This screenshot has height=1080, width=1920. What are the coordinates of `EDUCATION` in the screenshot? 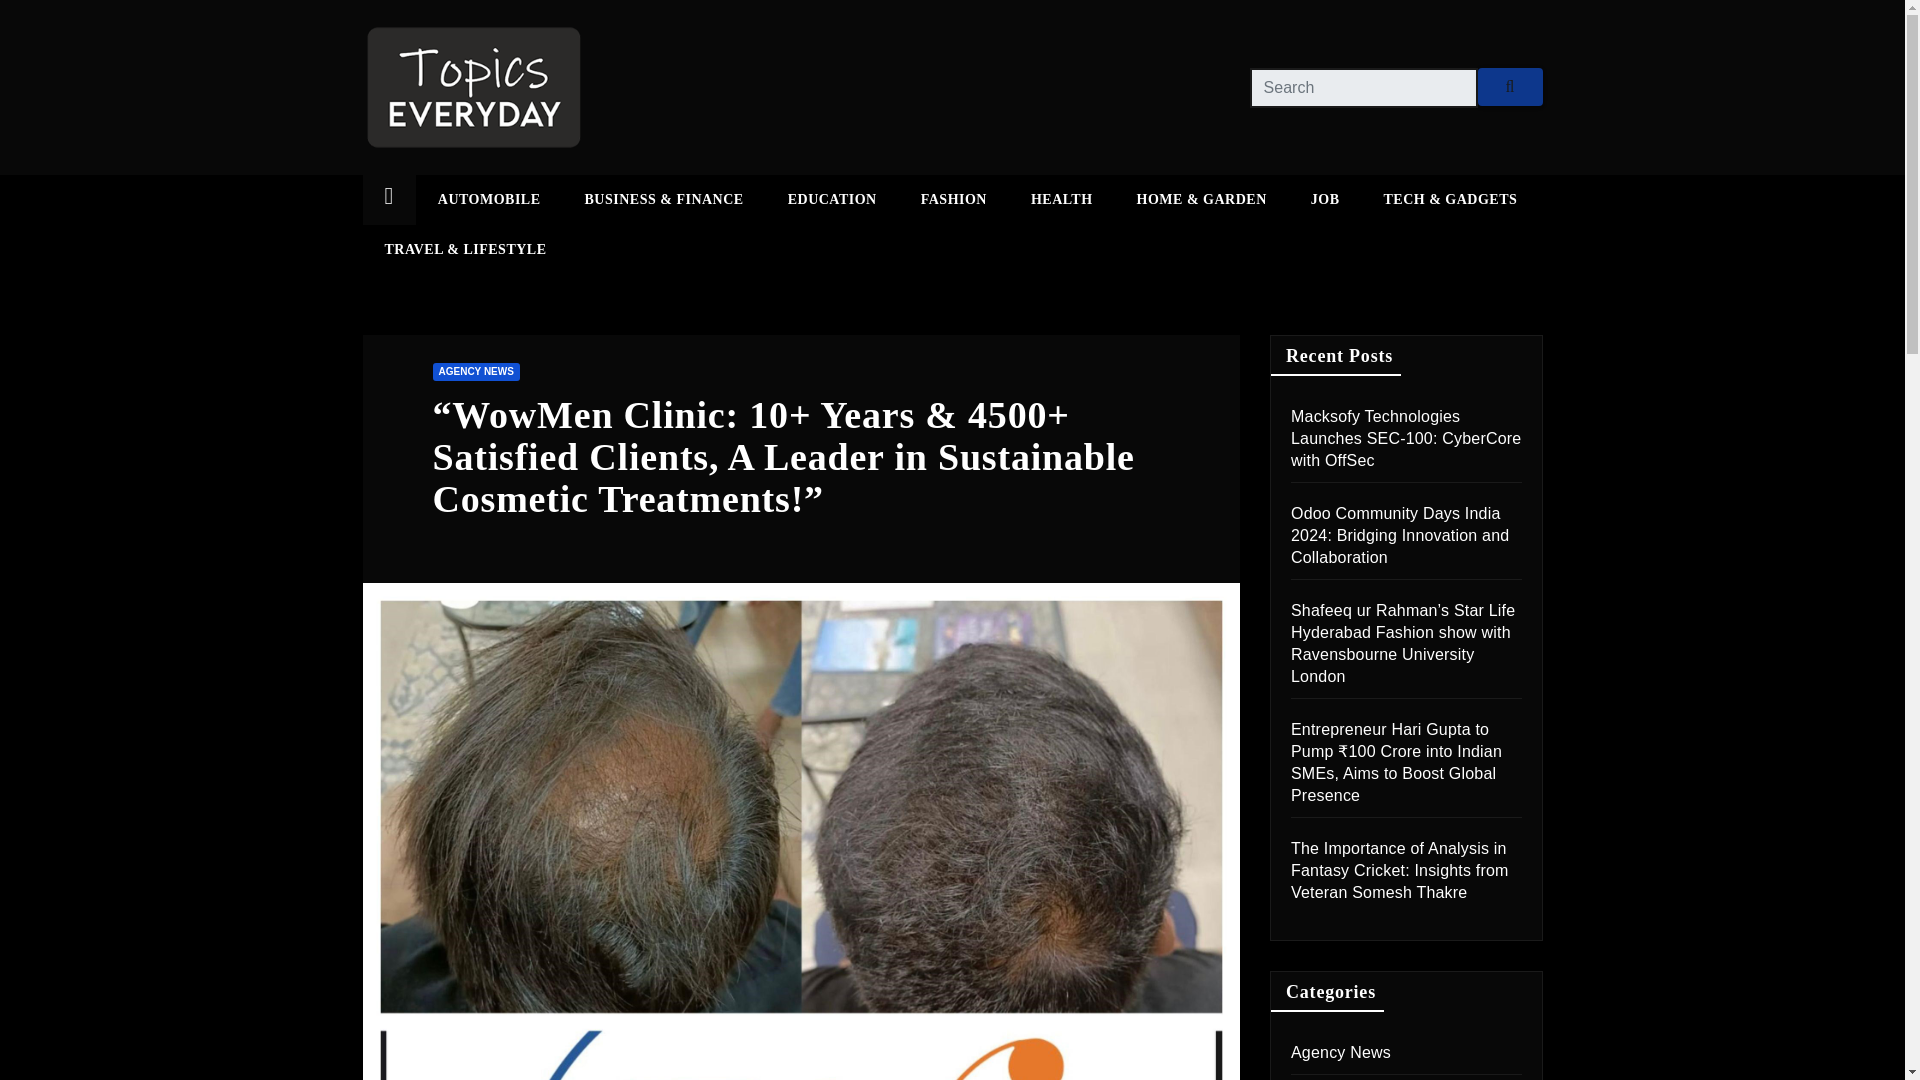 It's located at (832, 199).